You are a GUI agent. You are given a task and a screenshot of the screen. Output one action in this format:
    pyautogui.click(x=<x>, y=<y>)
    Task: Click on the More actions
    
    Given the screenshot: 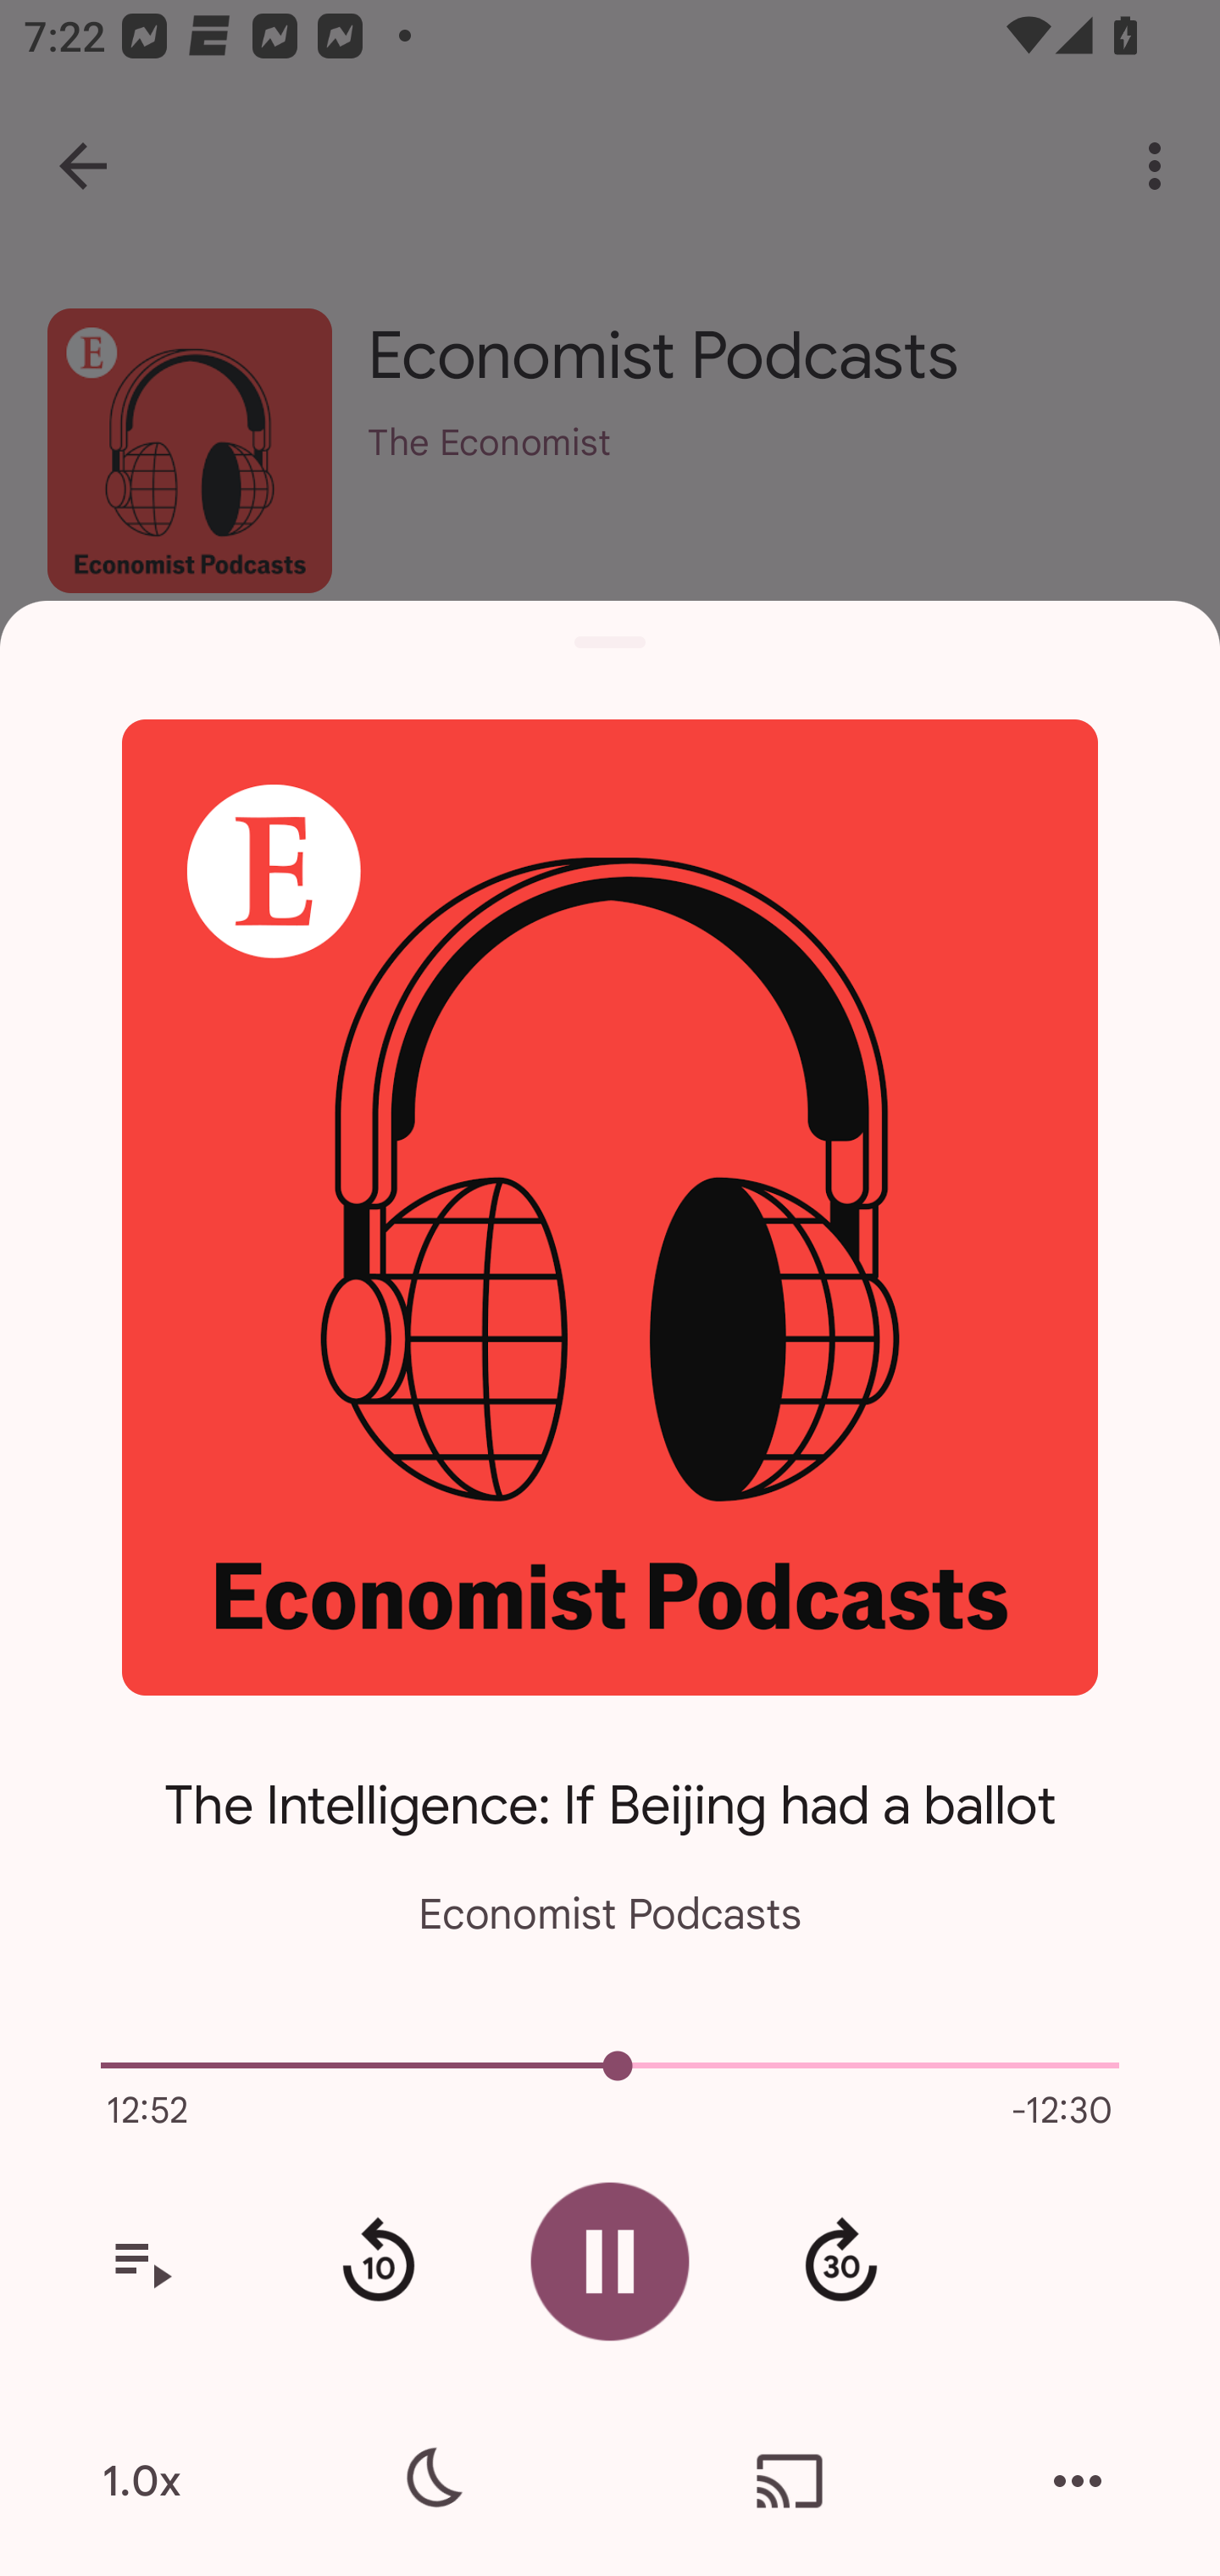 What is the action you would take?
    pyautogui.click(x=1078, y=2481)
    